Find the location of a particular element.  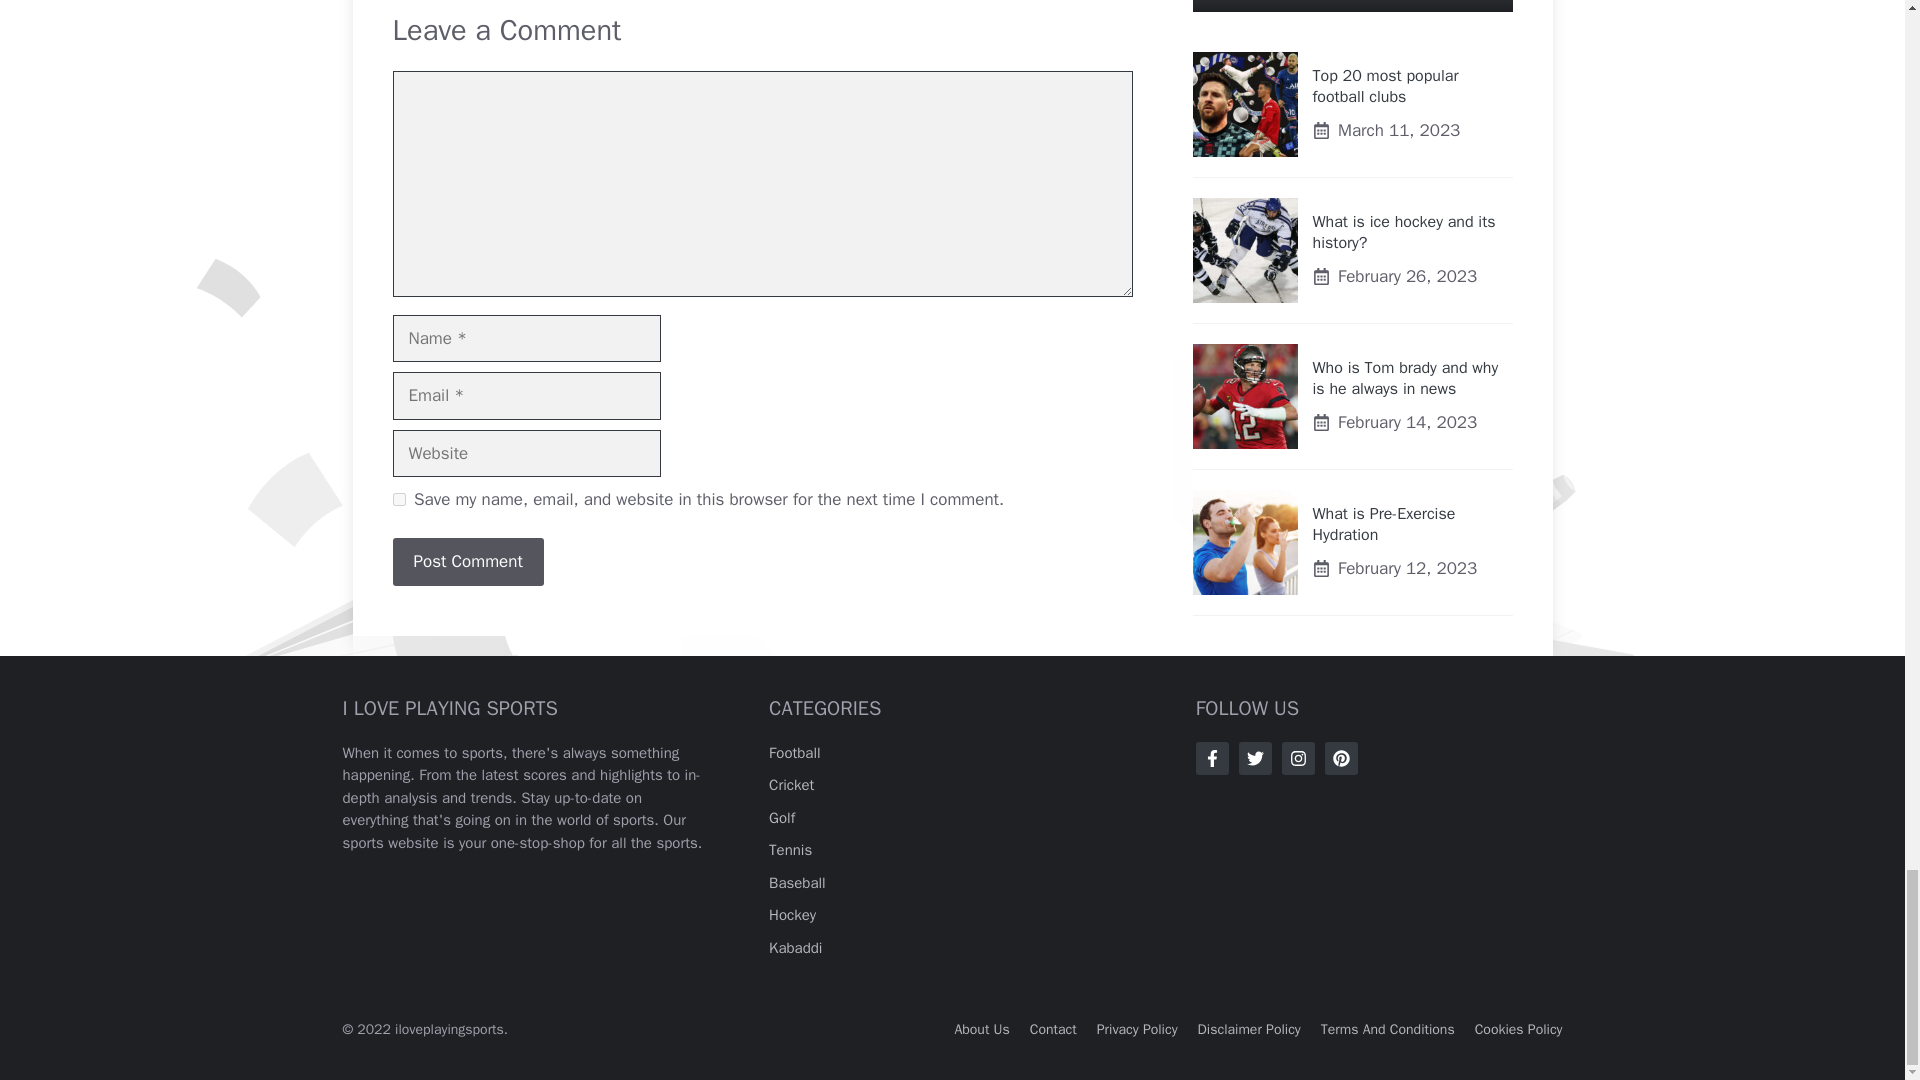

yes is located at coordinates (398, 499).